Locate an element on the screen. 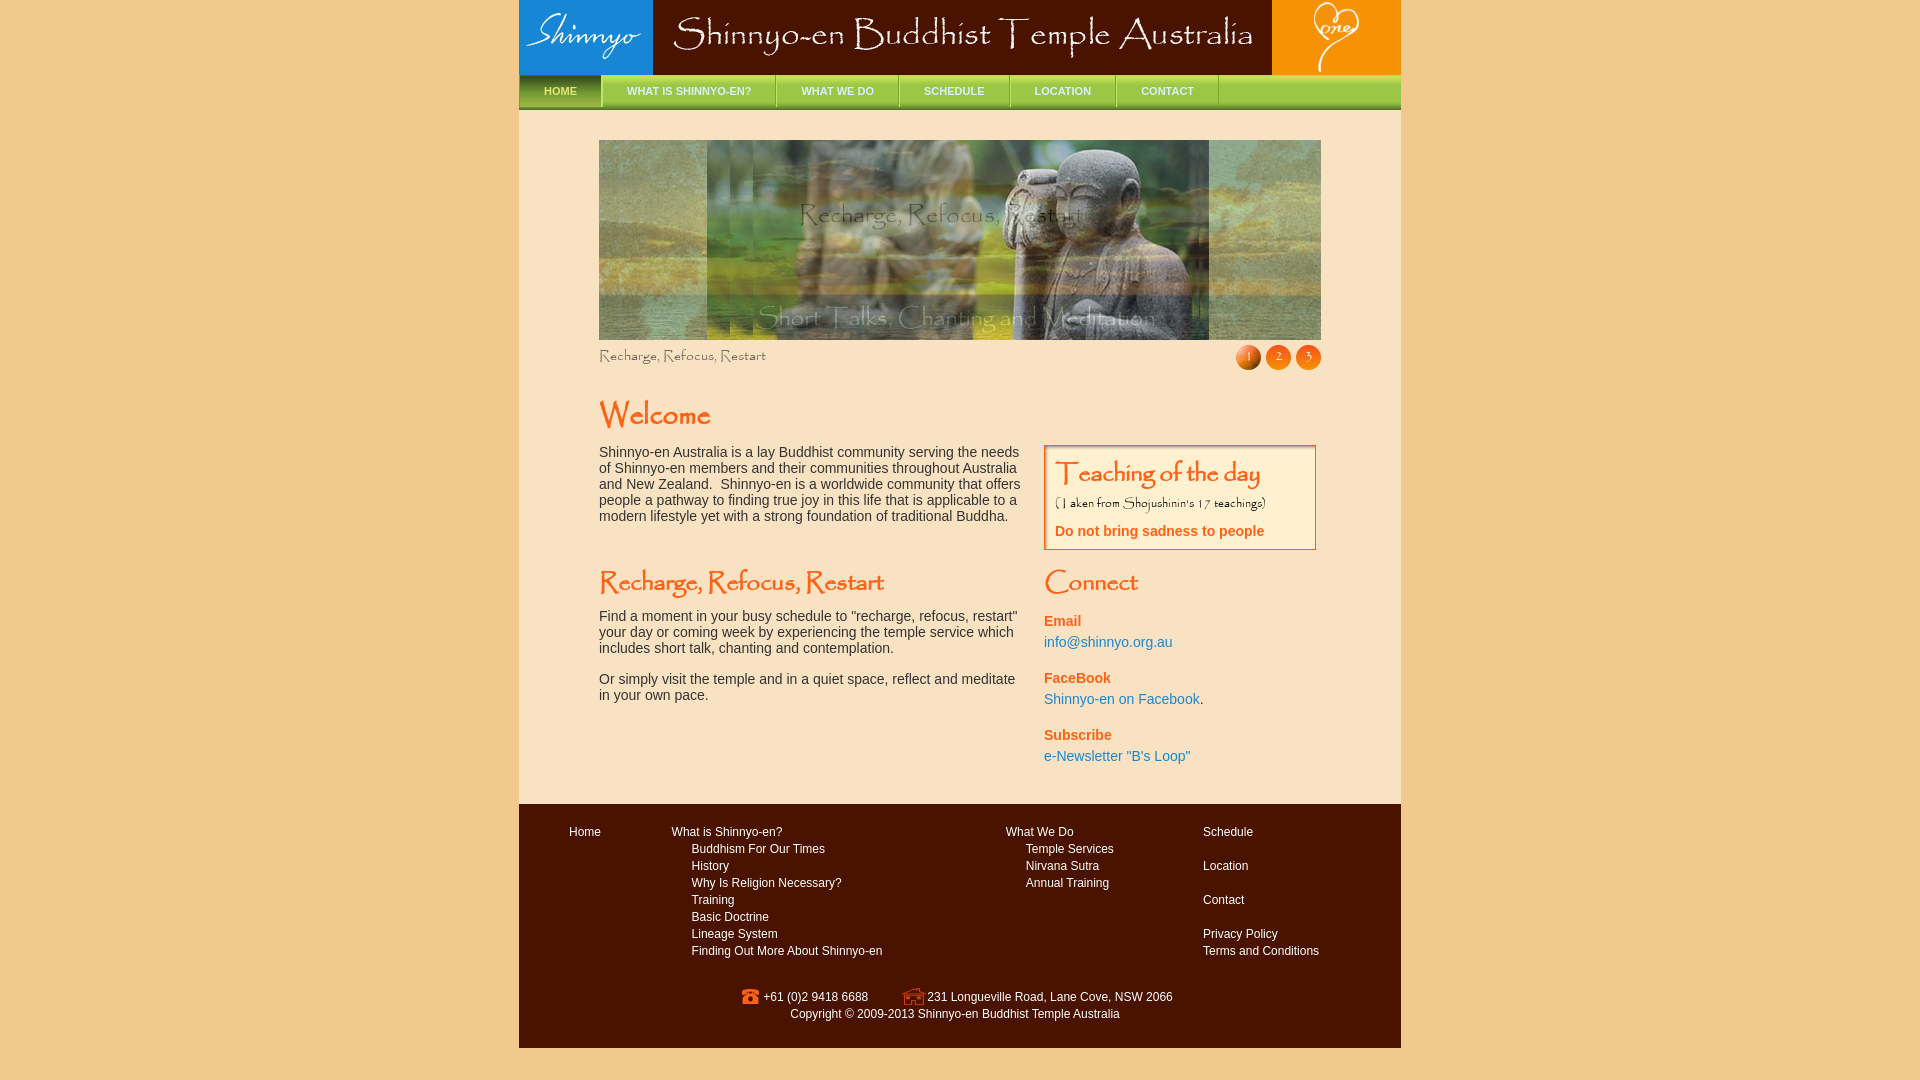  e-Newsletter "B's Loop" is located at coordinates (1117, 756).